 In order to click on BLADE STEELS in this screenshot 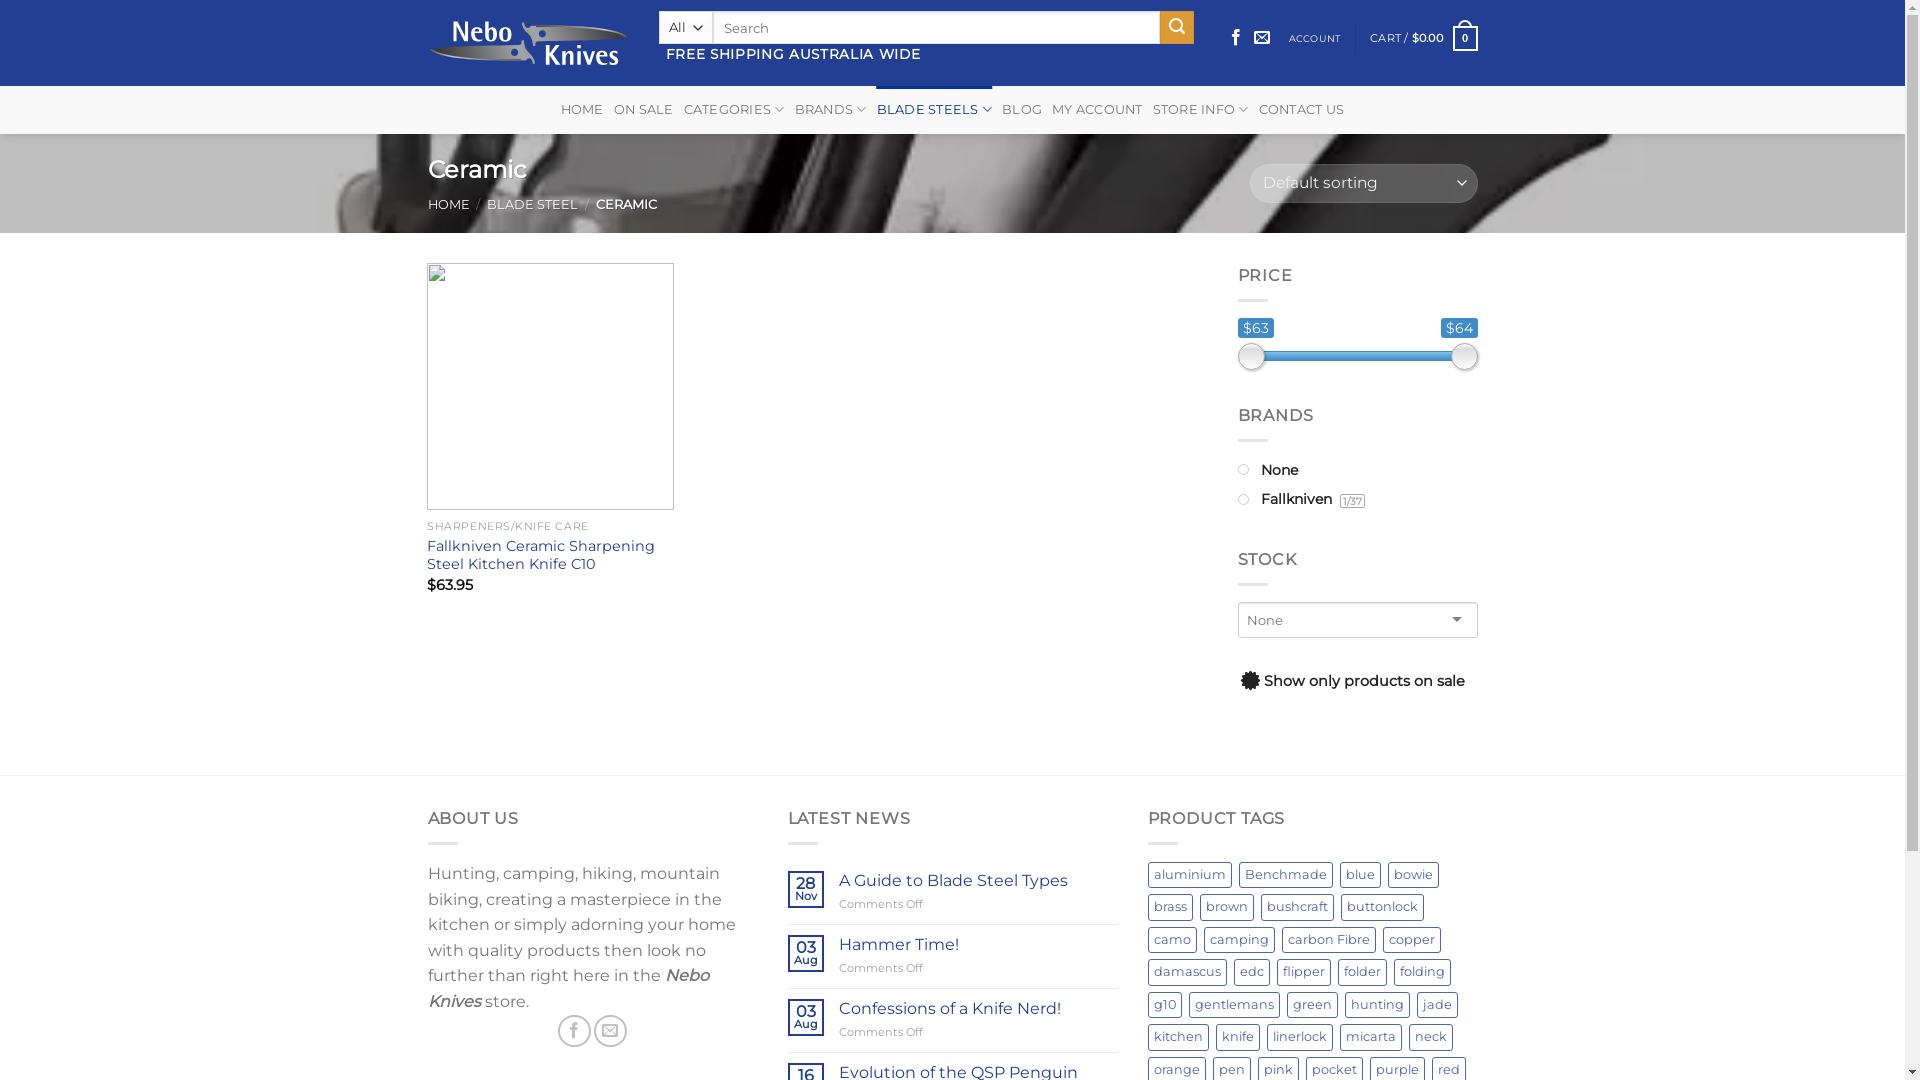, I will do `click(935, 110)`.